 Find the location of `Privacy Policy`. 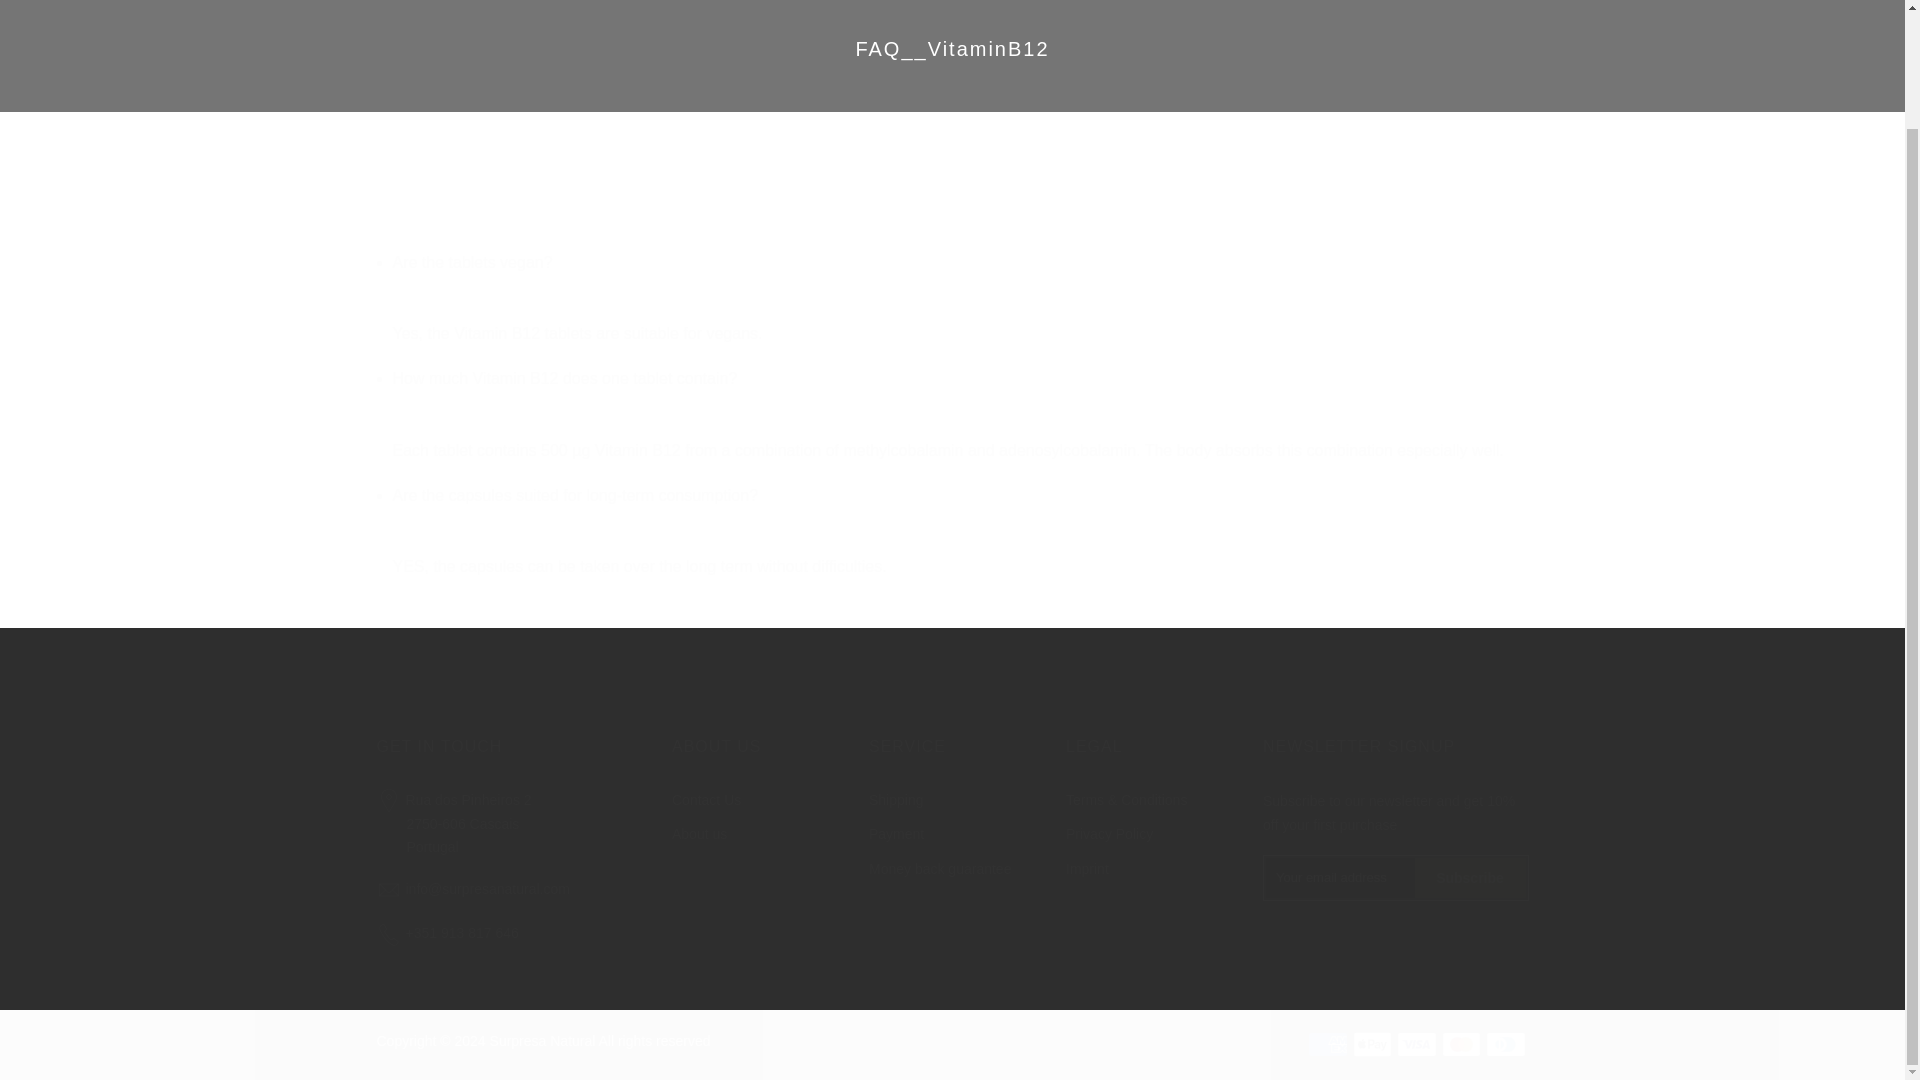

Privacy Policy is located at coordinates (1109, 834).